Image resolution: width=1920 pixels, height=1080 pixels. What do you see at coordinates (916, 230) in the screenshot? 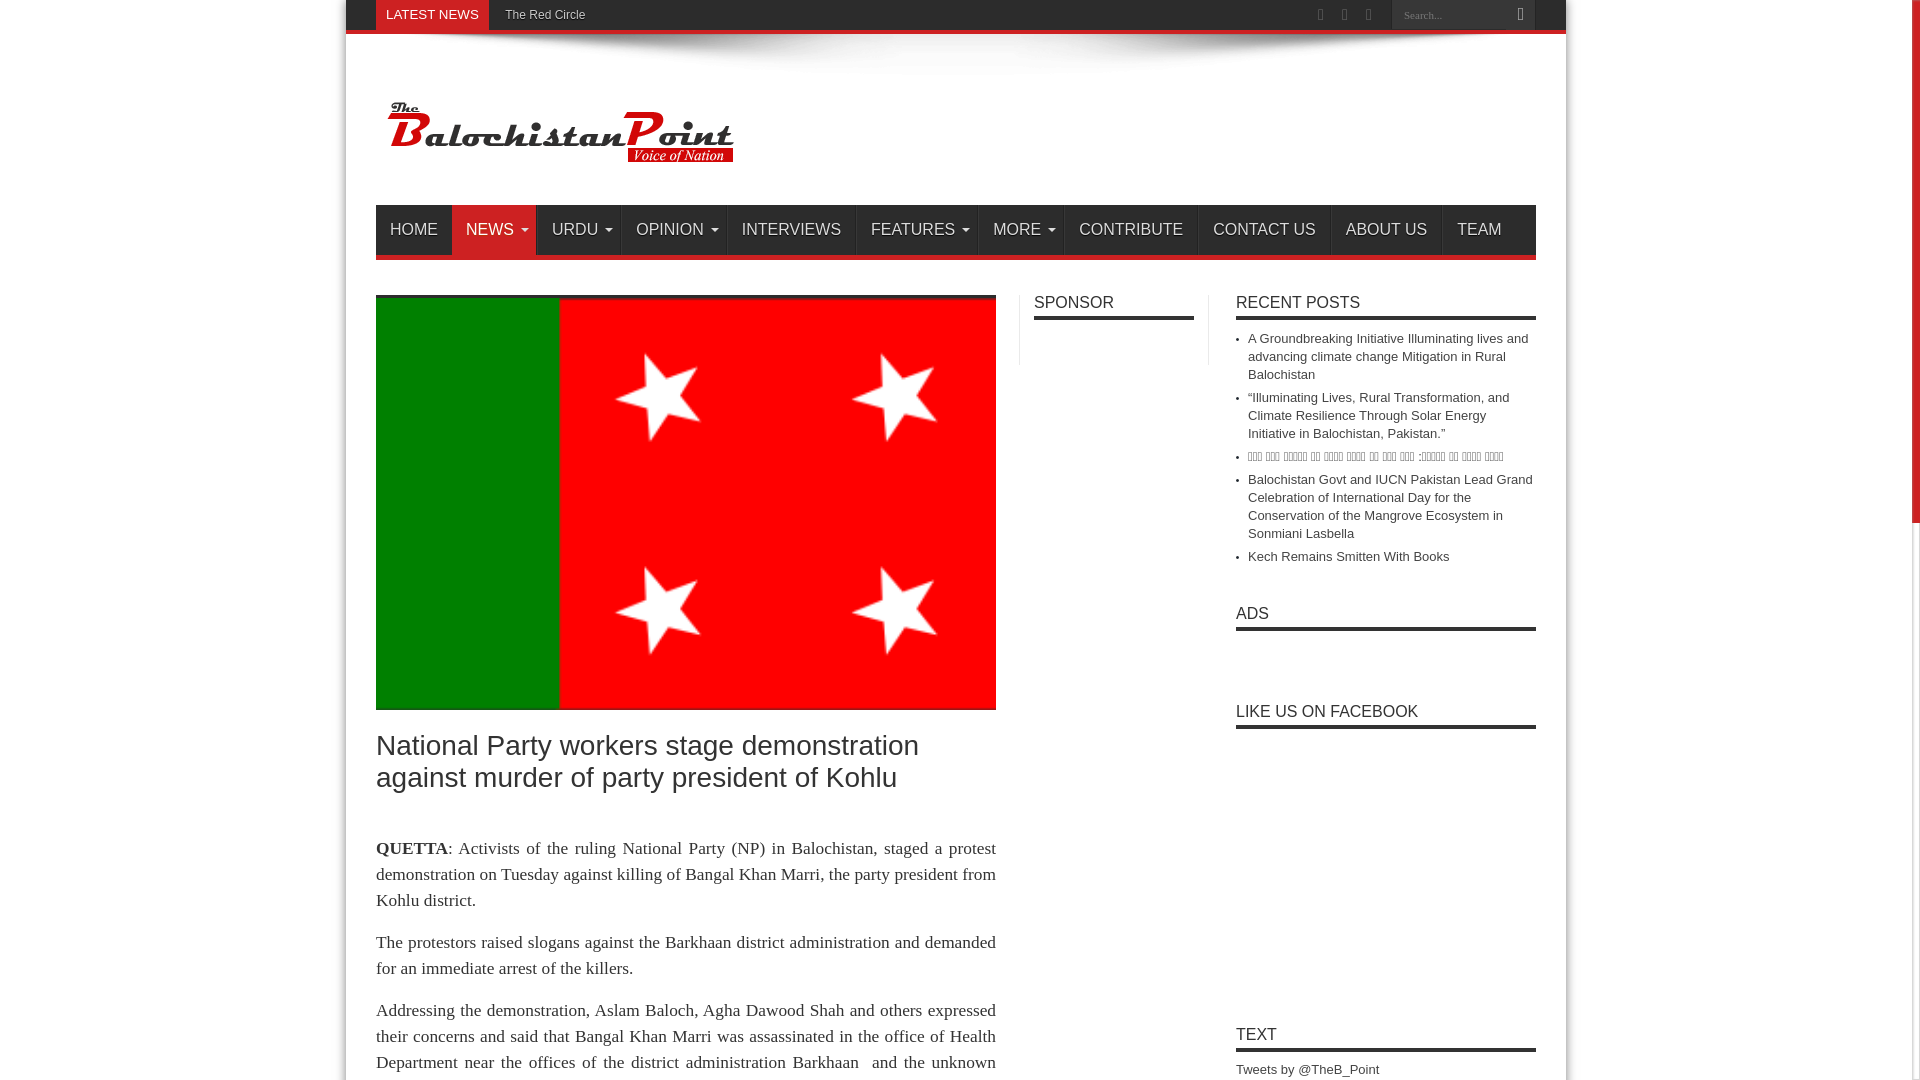
I see `FEATURES` at bounding box center [916, 230].